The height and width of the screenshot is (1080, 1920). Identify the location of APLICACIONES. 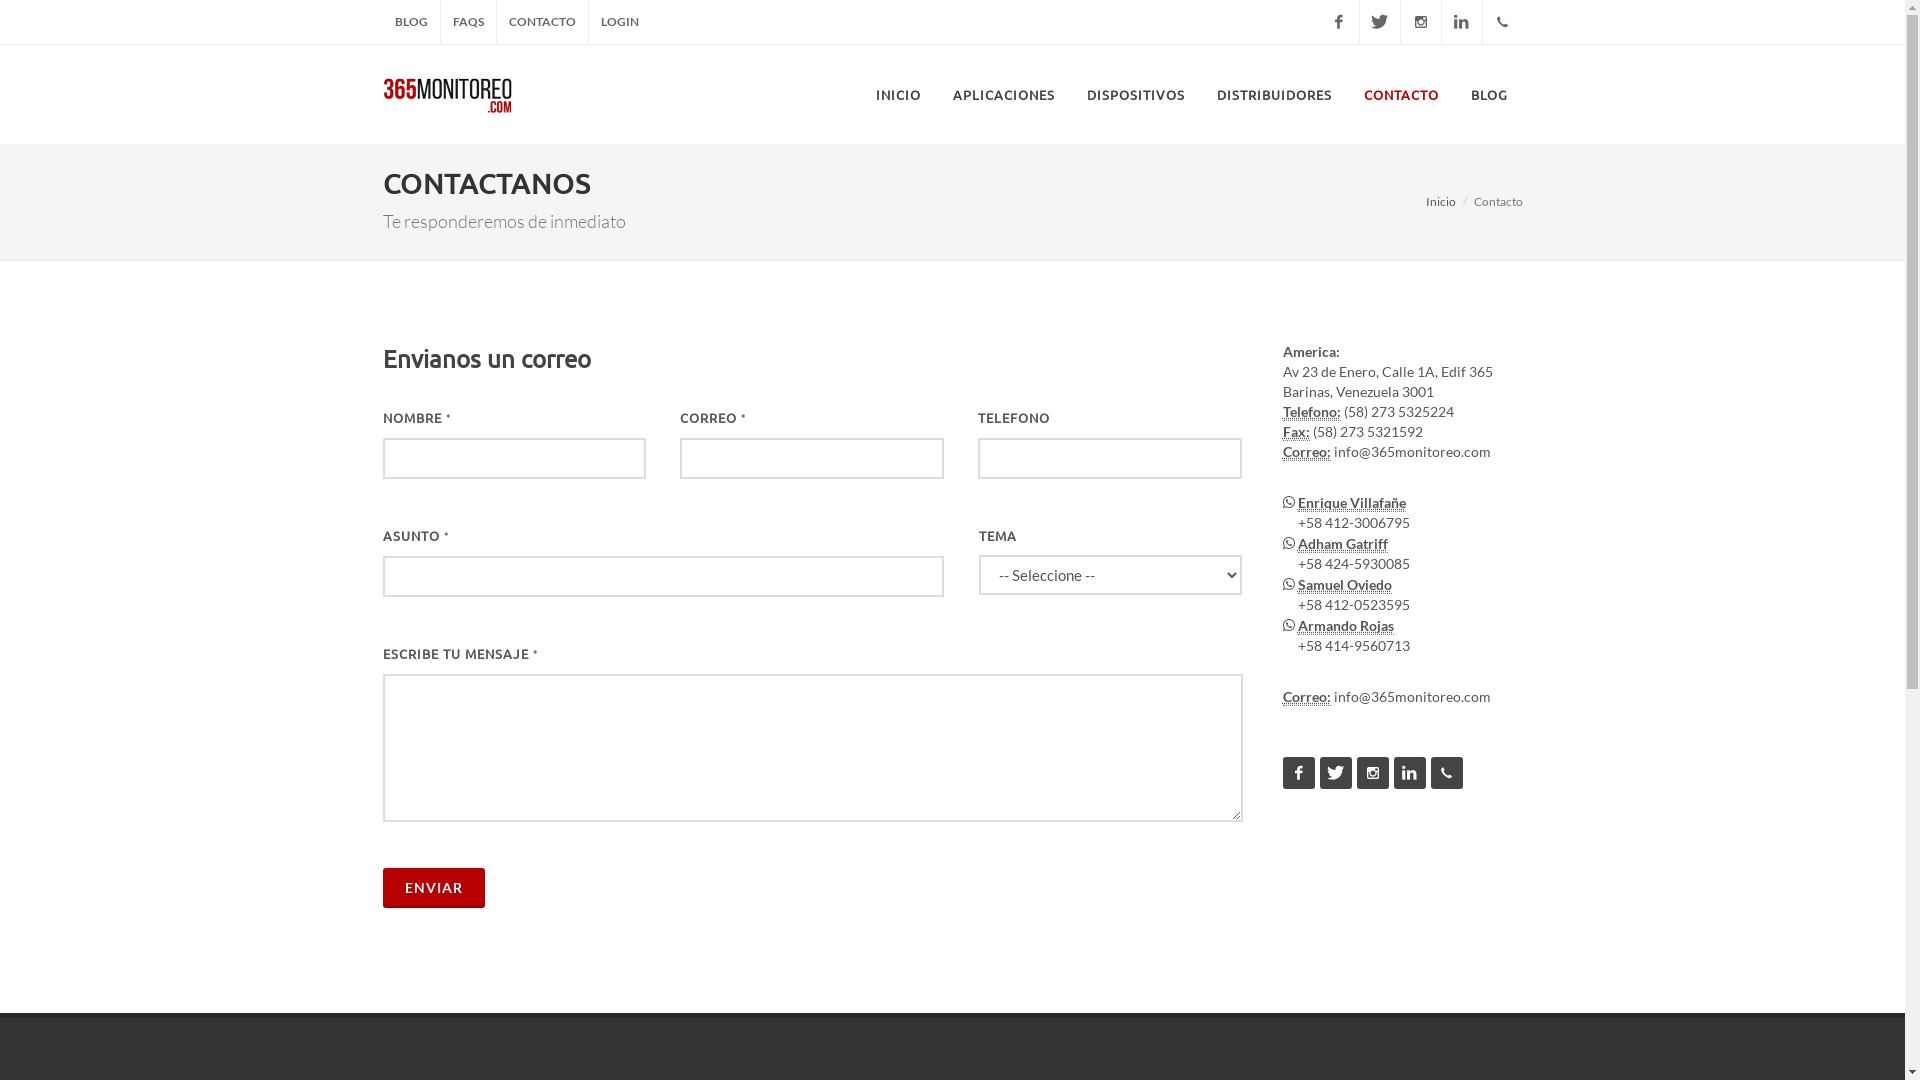
(1004, 95).